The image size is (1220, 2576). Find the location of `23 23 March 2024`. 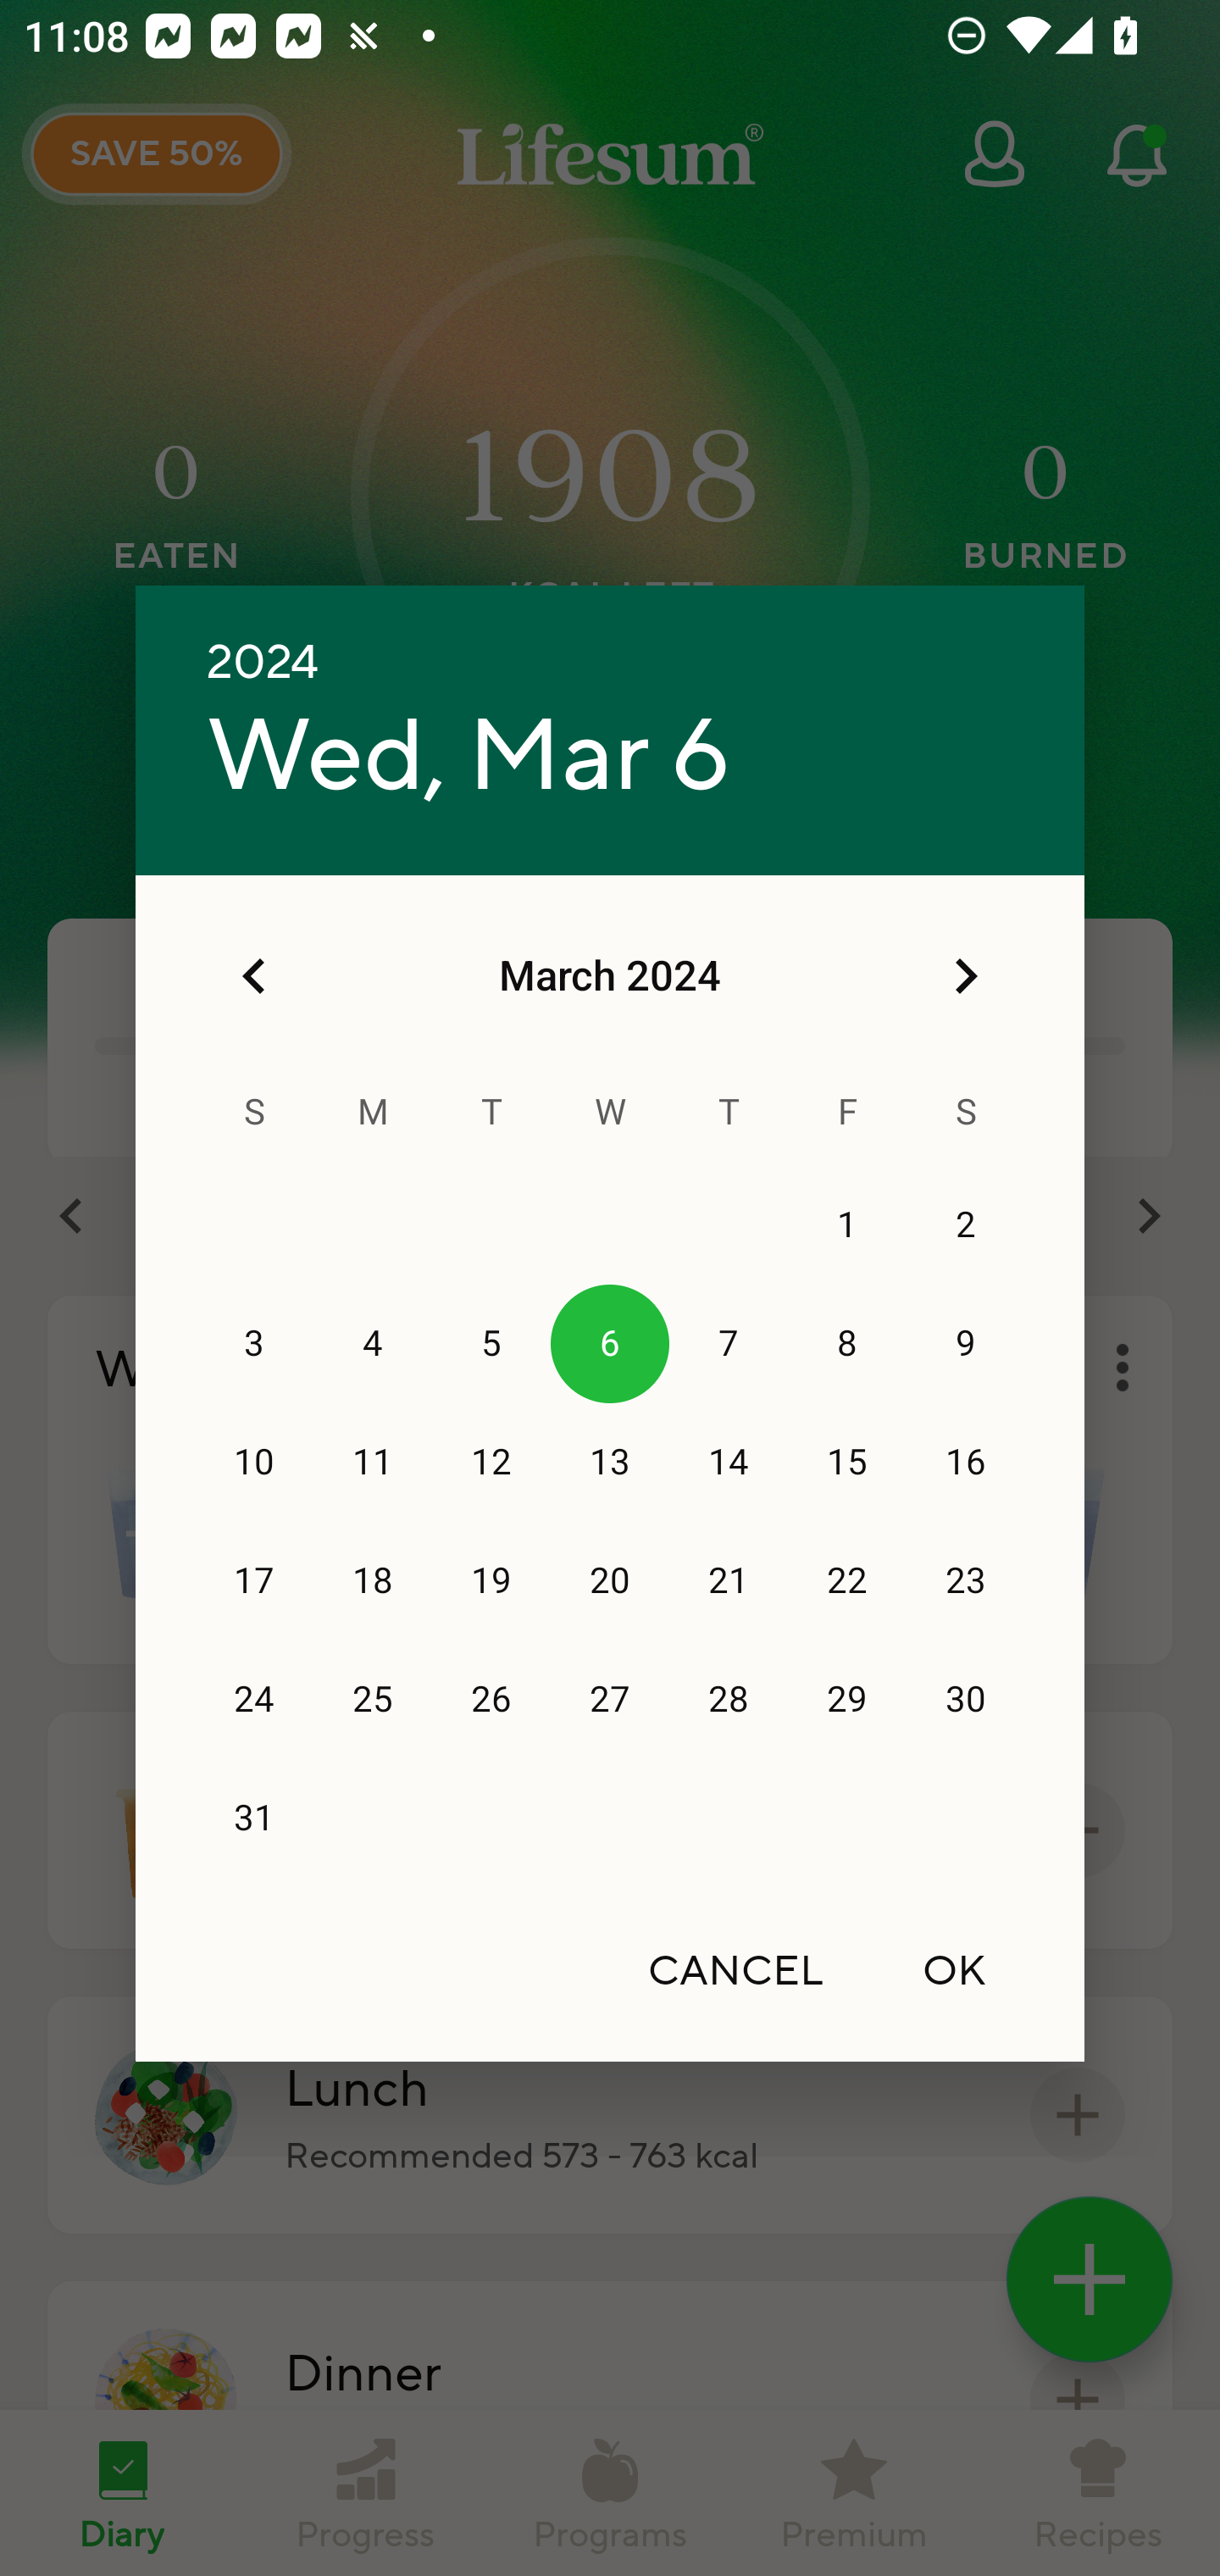

23 23 March 2024 is located at coordinates (965, 1581).